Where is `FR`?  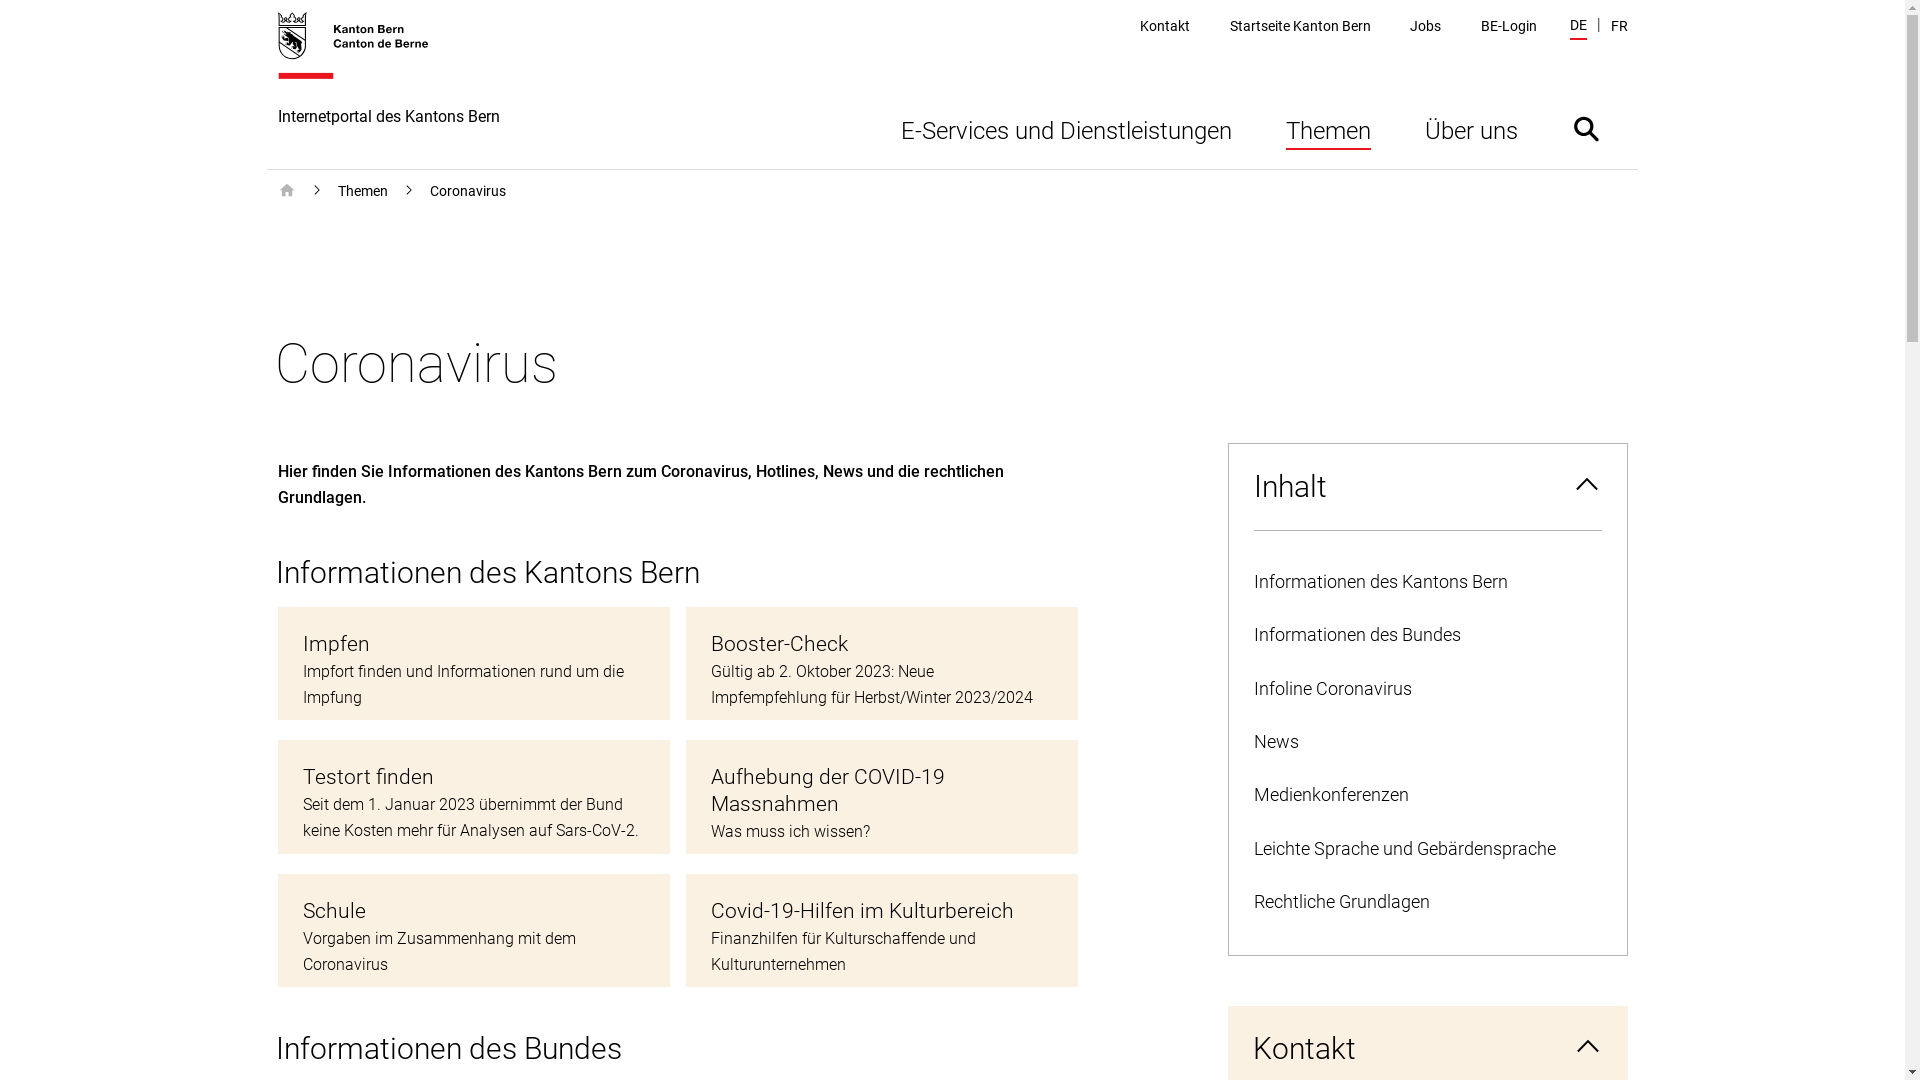
FR is located at coordinates (1618, 26).